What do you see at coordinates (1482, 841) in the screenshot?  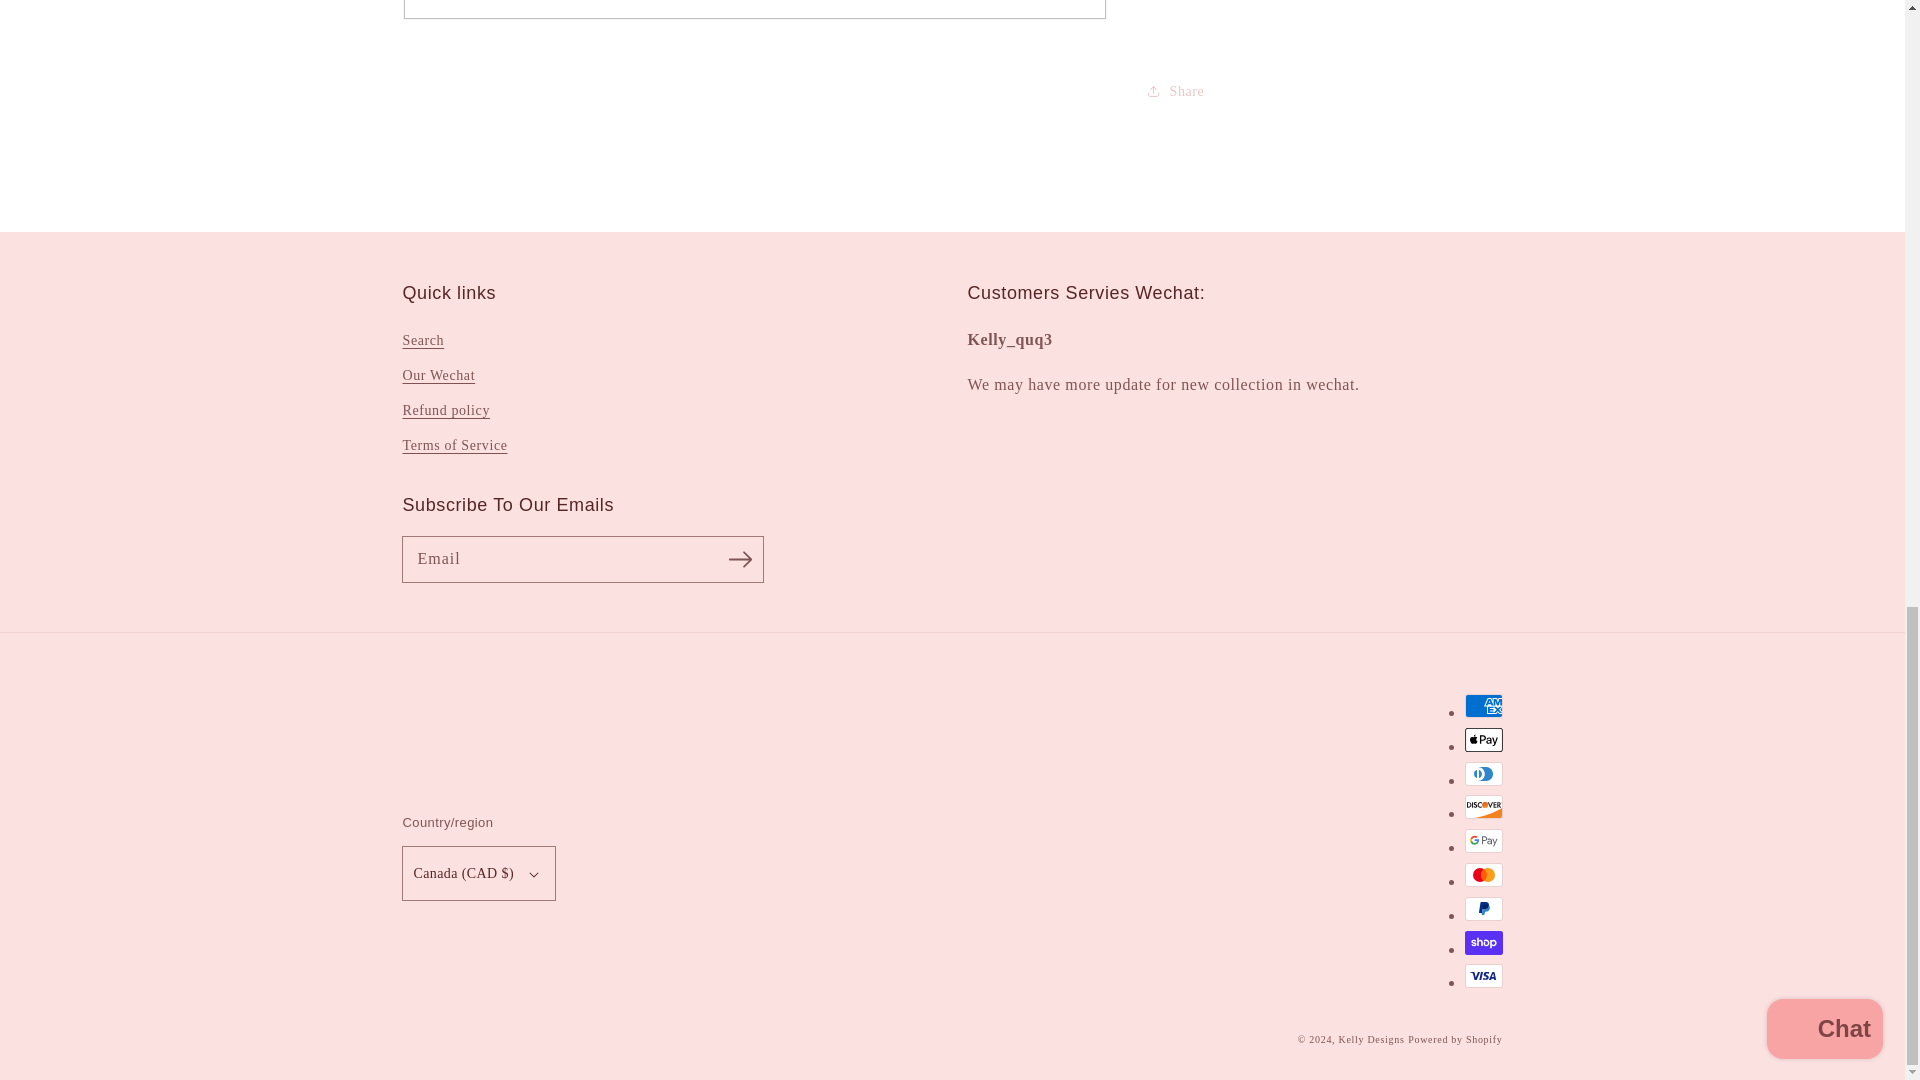 I see `Google Pay` at bounding box center [1482, 841].